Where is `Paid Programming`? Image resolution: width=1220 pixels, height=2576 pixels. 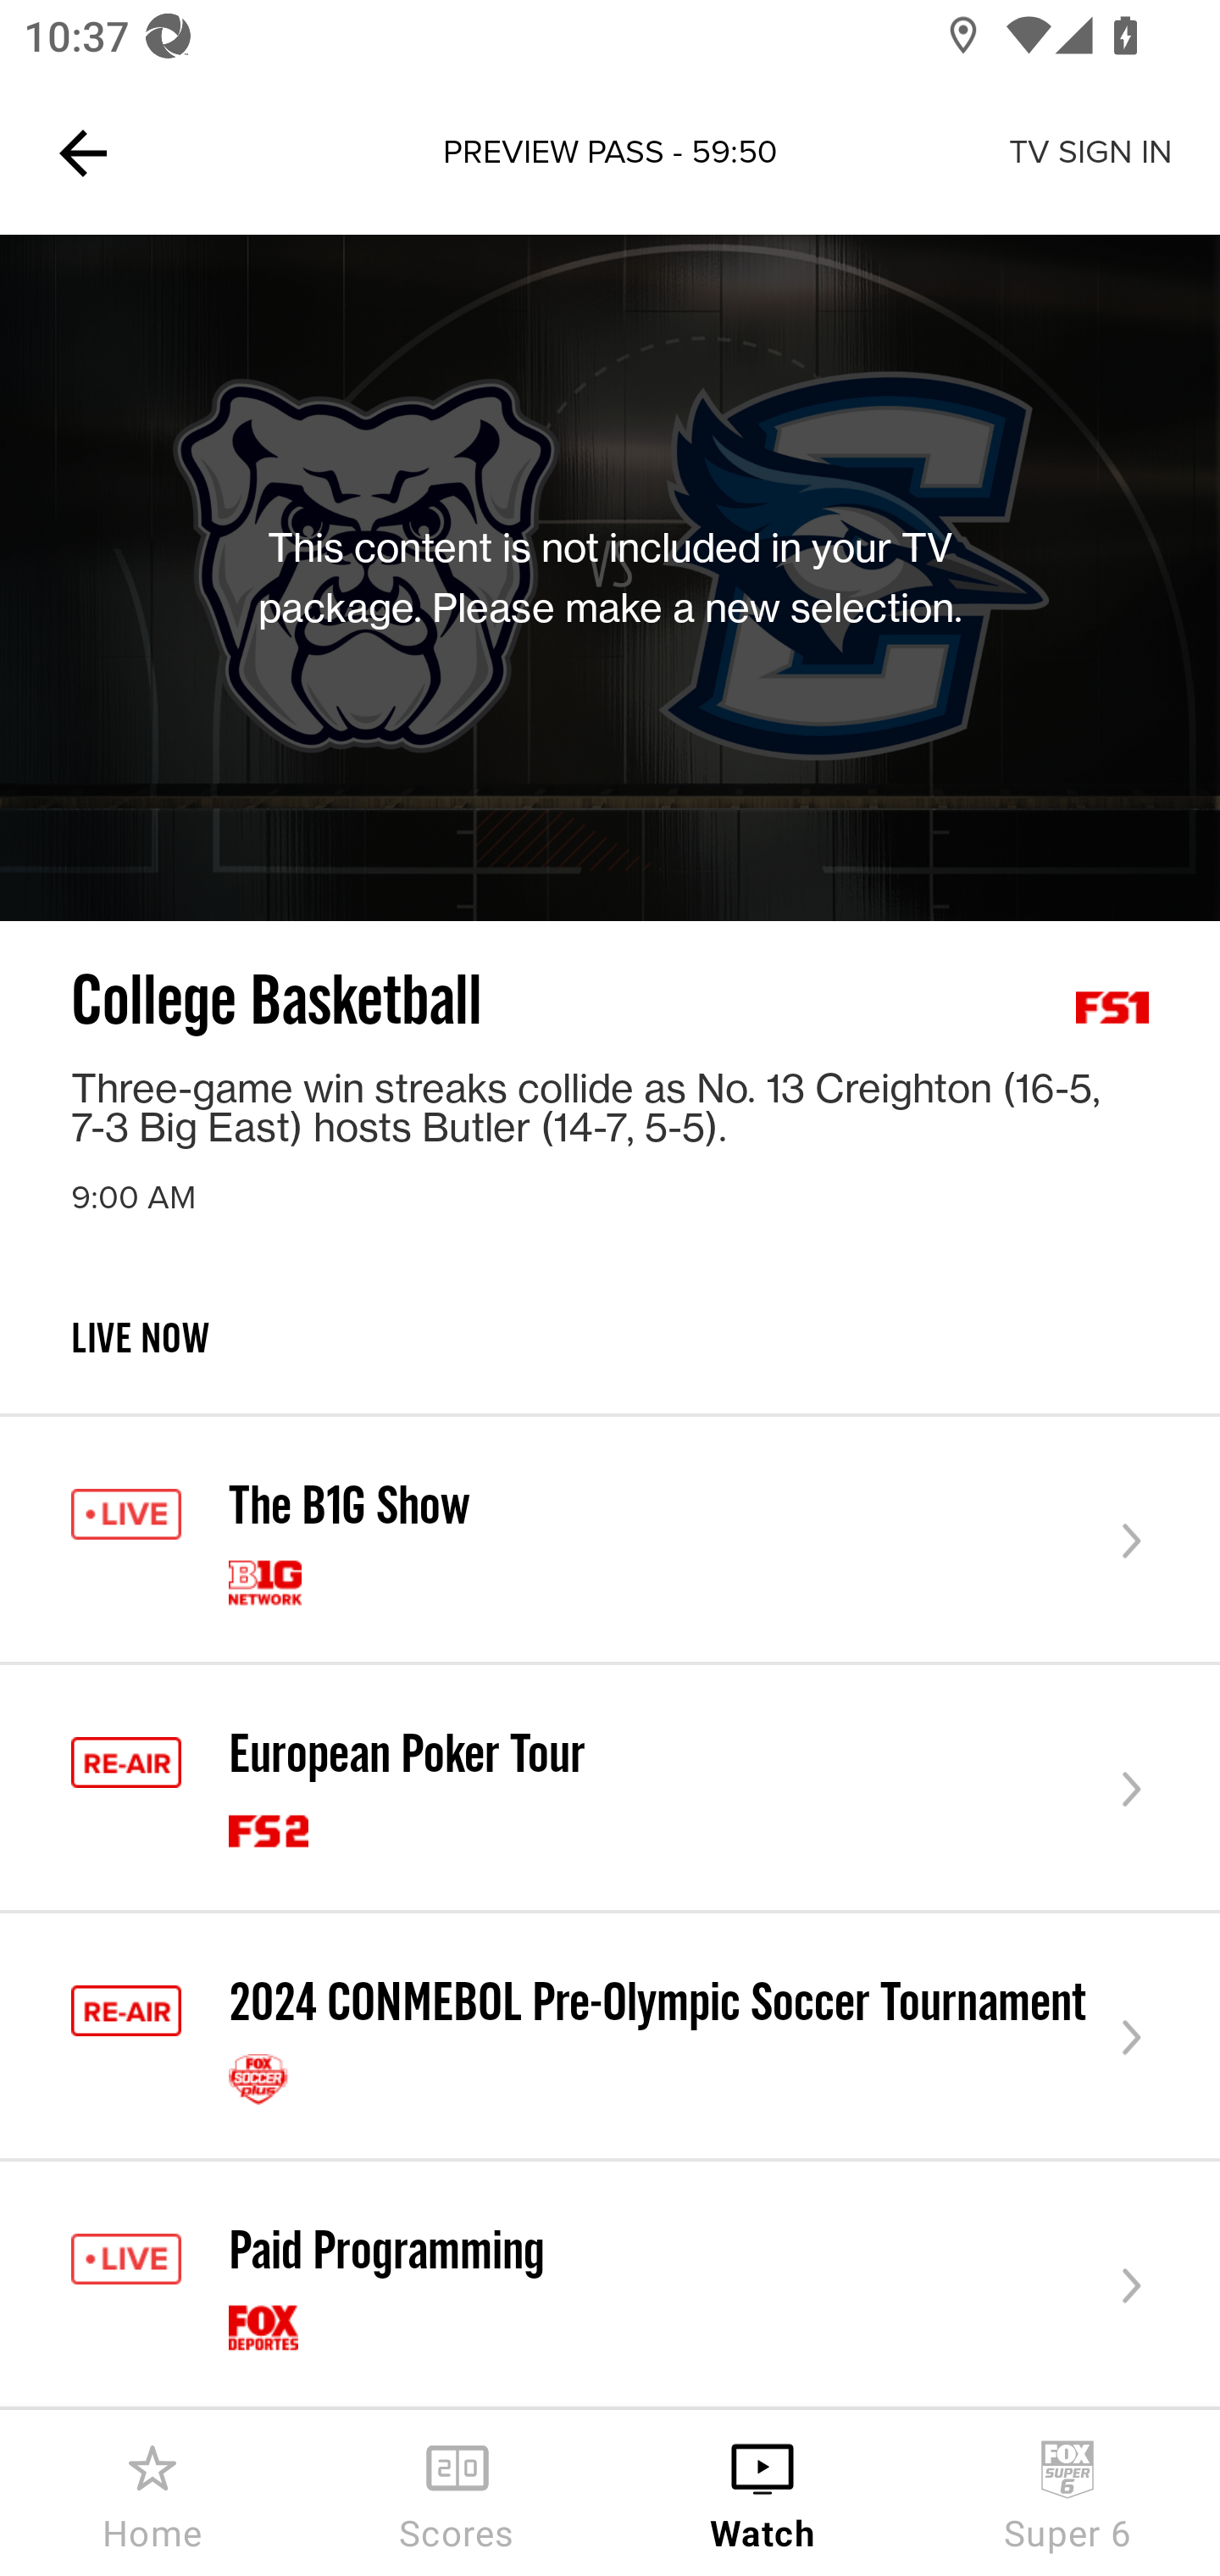
Paid Programming is located at coordinates (610, 2286).